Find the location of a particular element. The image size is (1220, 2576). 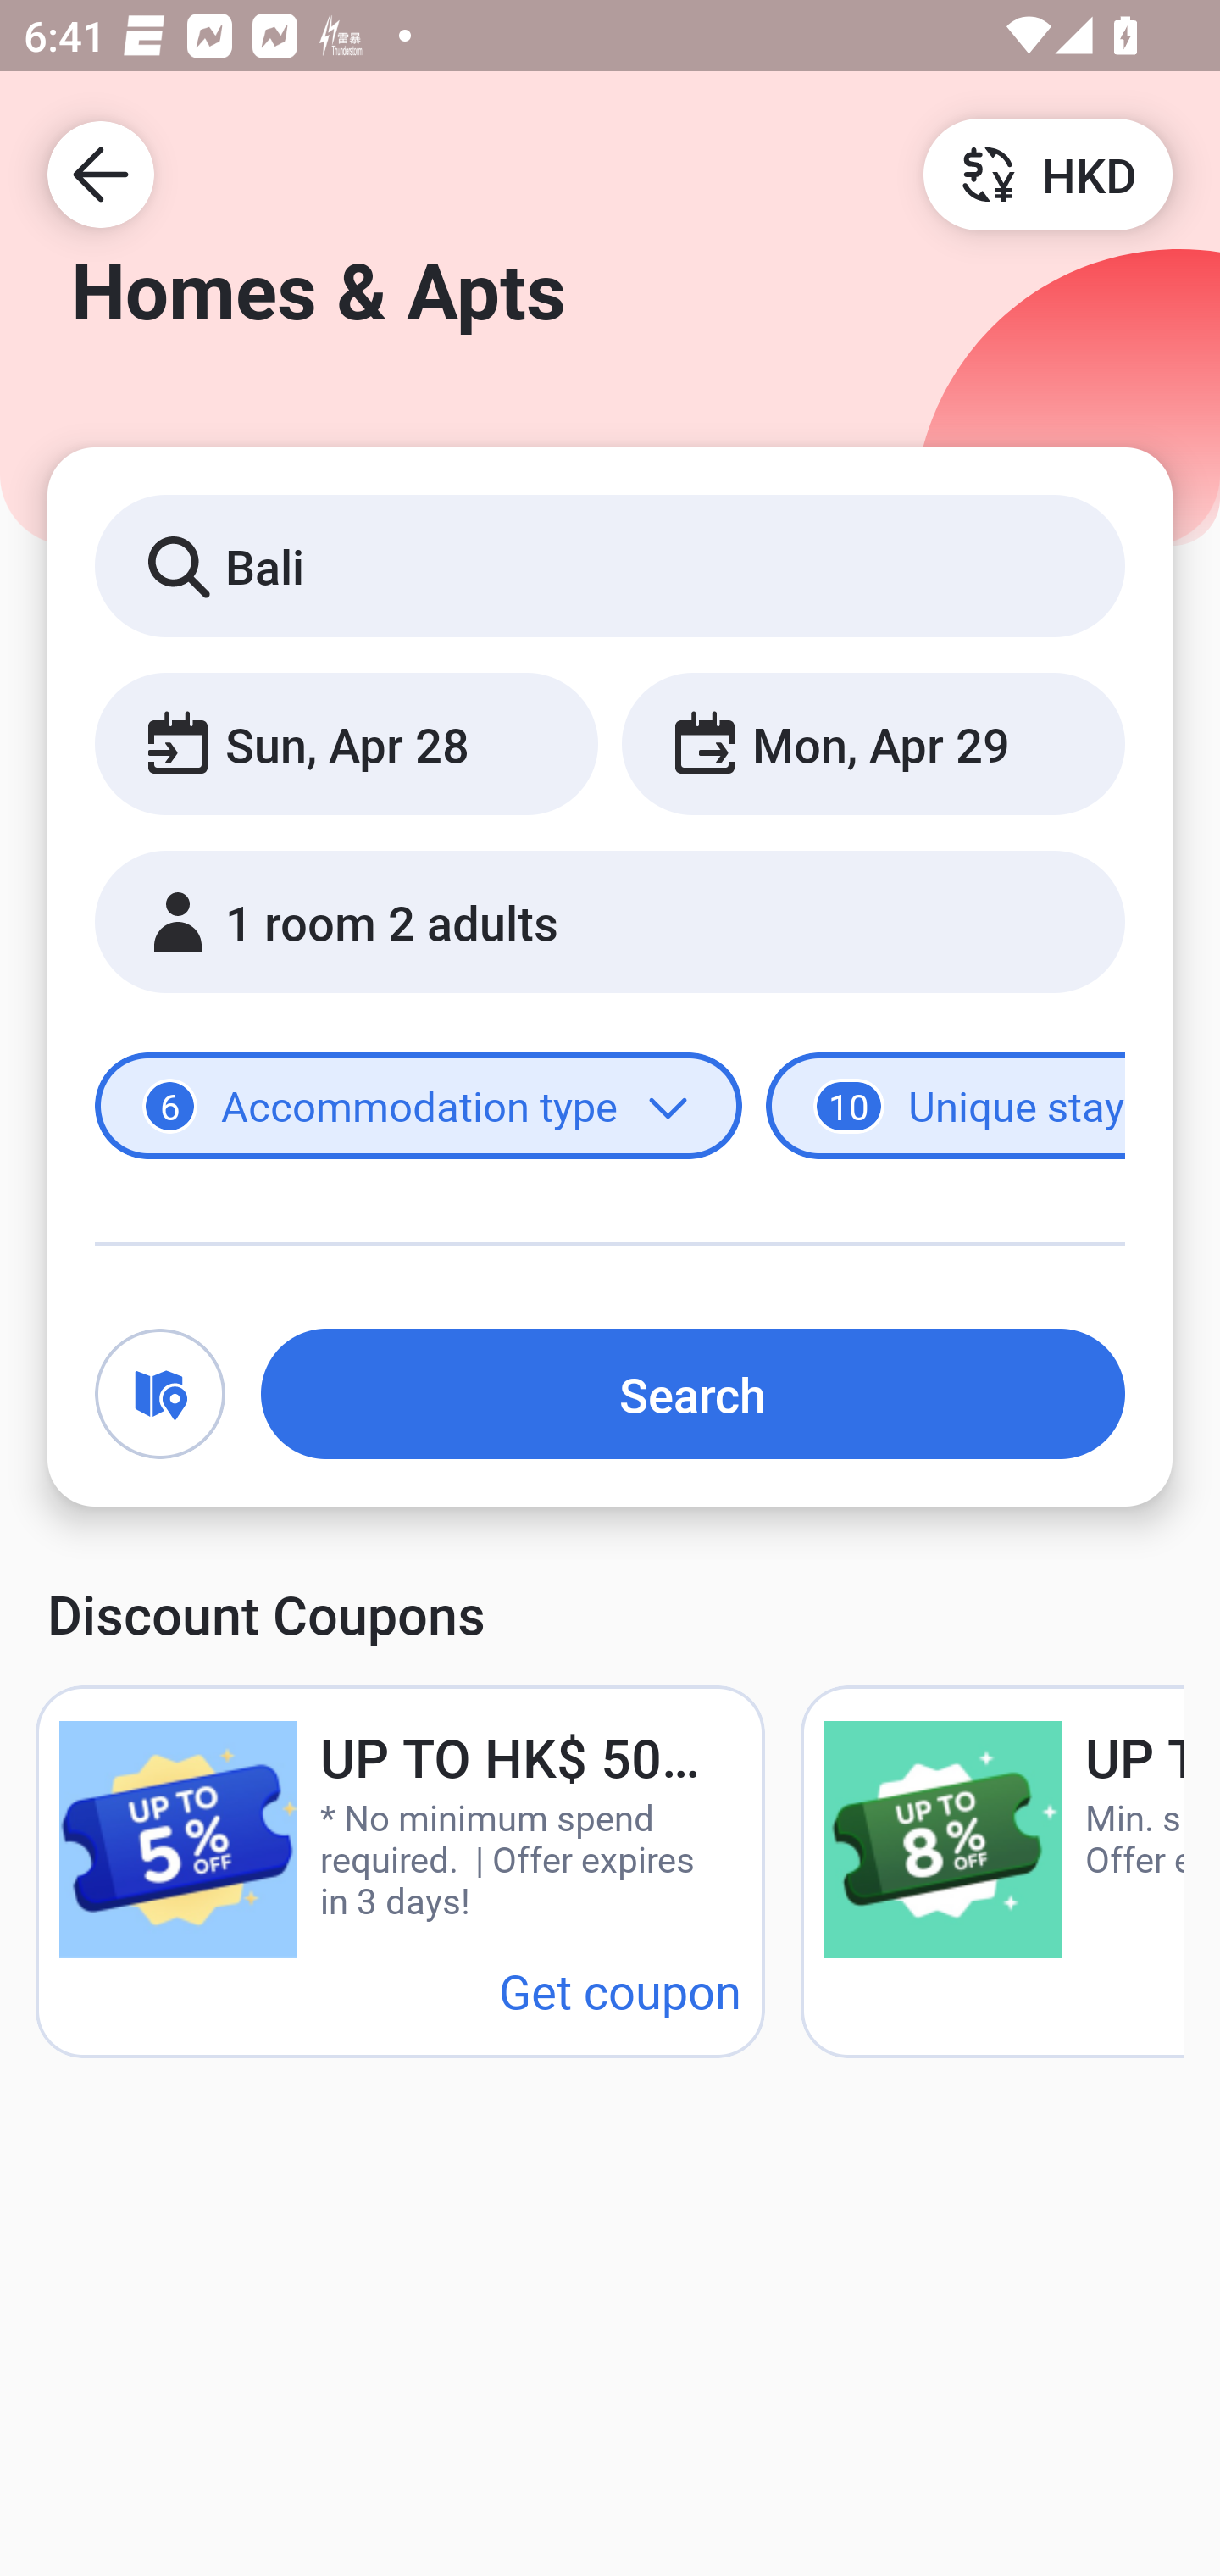

1 room 2 adults is located at coordinates (610, 922).